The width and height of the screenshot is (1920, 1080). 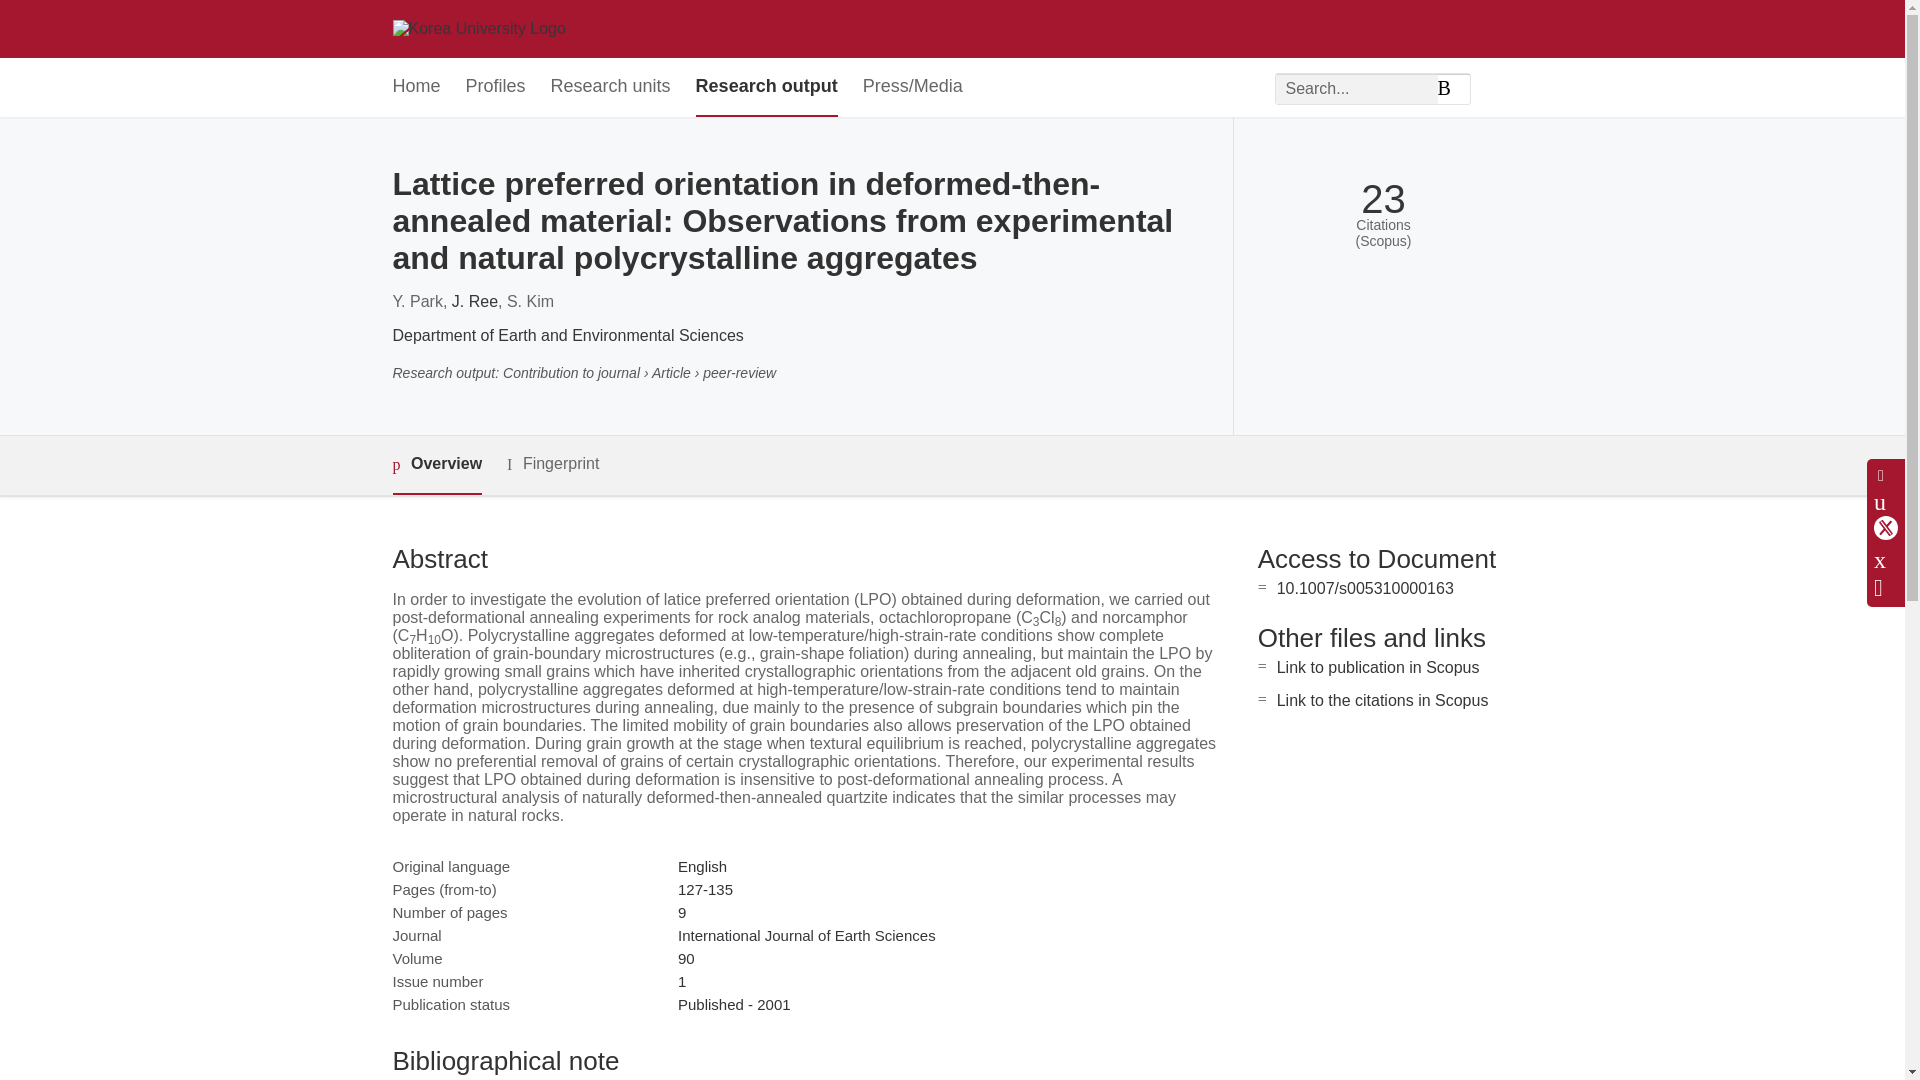 I want to click on Profiles, so click(x=496, y=87).